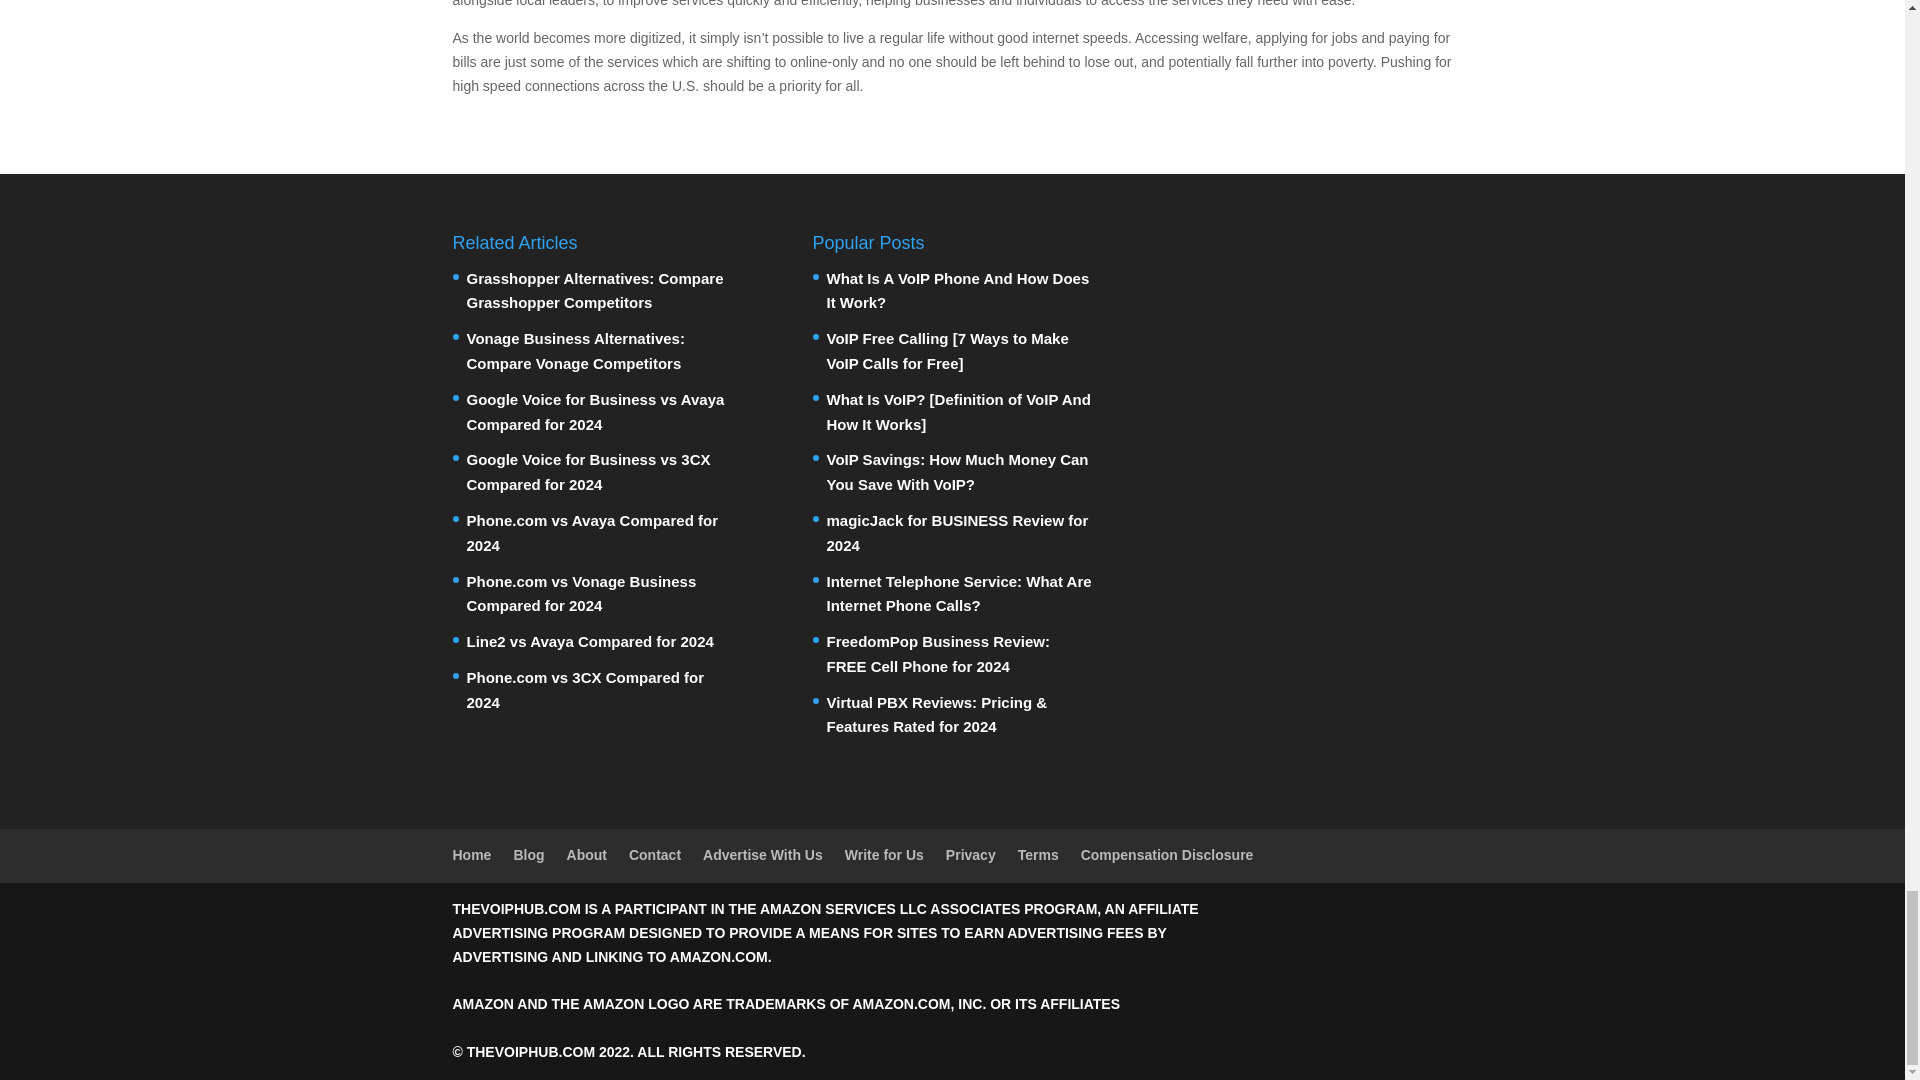 The height and width of the screenshot is (1080, 1920). What do you see at coordinates (956, 532) in the screenshot?
I see `magicJack for BUSINESS Review for 2024` at bounding box center [956, 532].